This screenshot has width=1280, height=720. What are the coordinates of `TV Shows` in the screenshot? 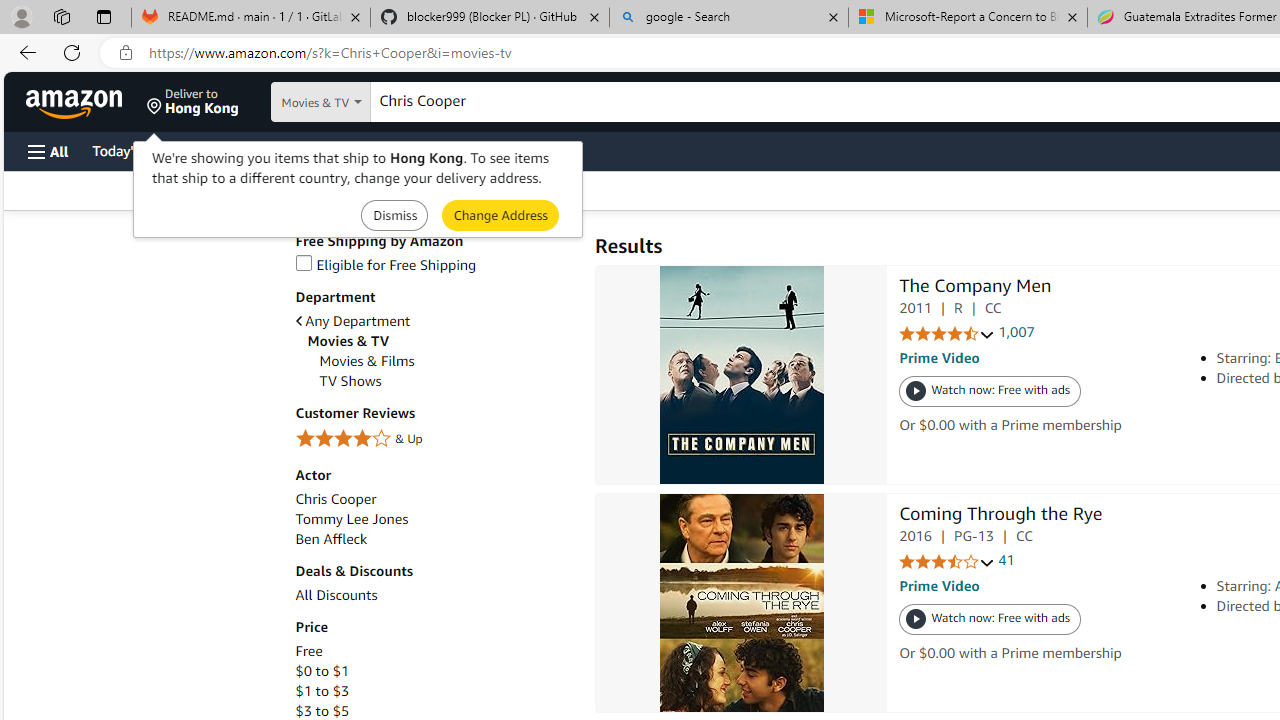 It's located at (446, 381).